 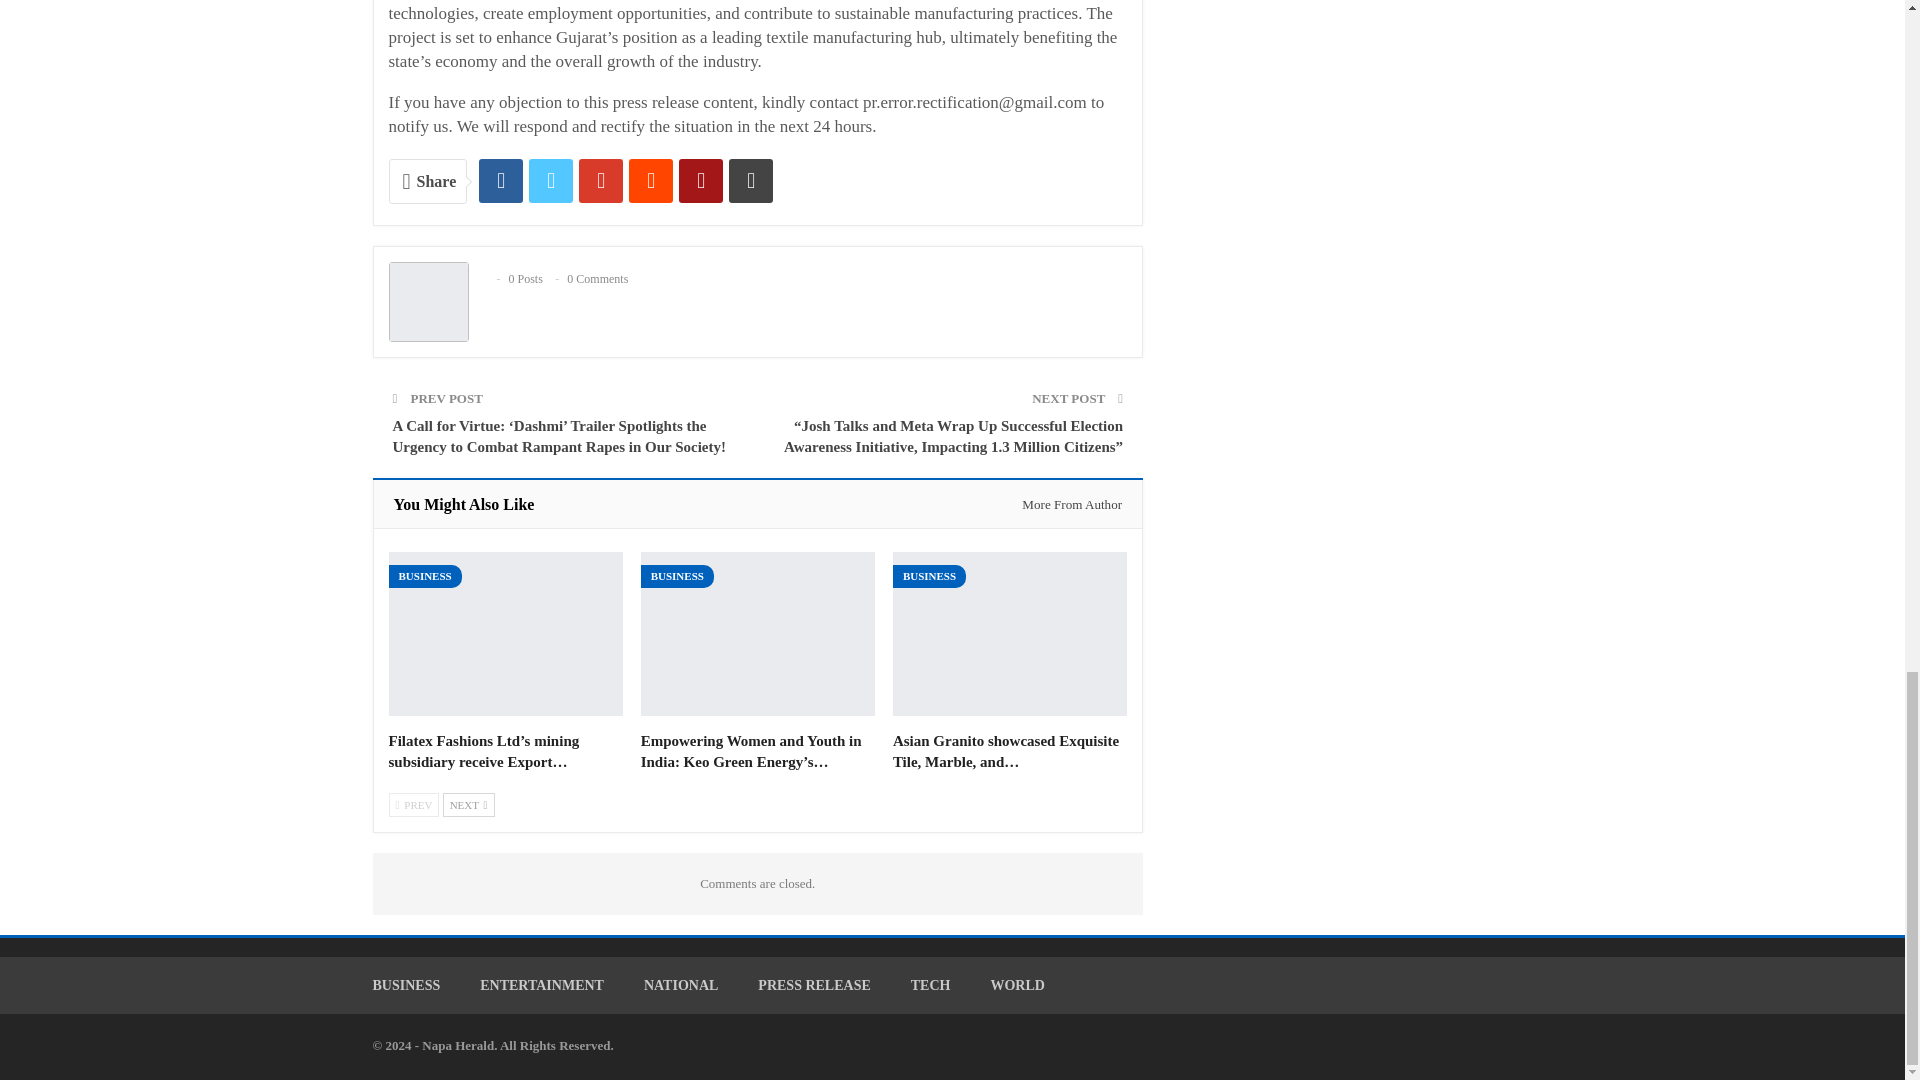 What do you see at coordinates (413, 804) in the screenshot?
I see `Previous` at bounding box center [413, 804].